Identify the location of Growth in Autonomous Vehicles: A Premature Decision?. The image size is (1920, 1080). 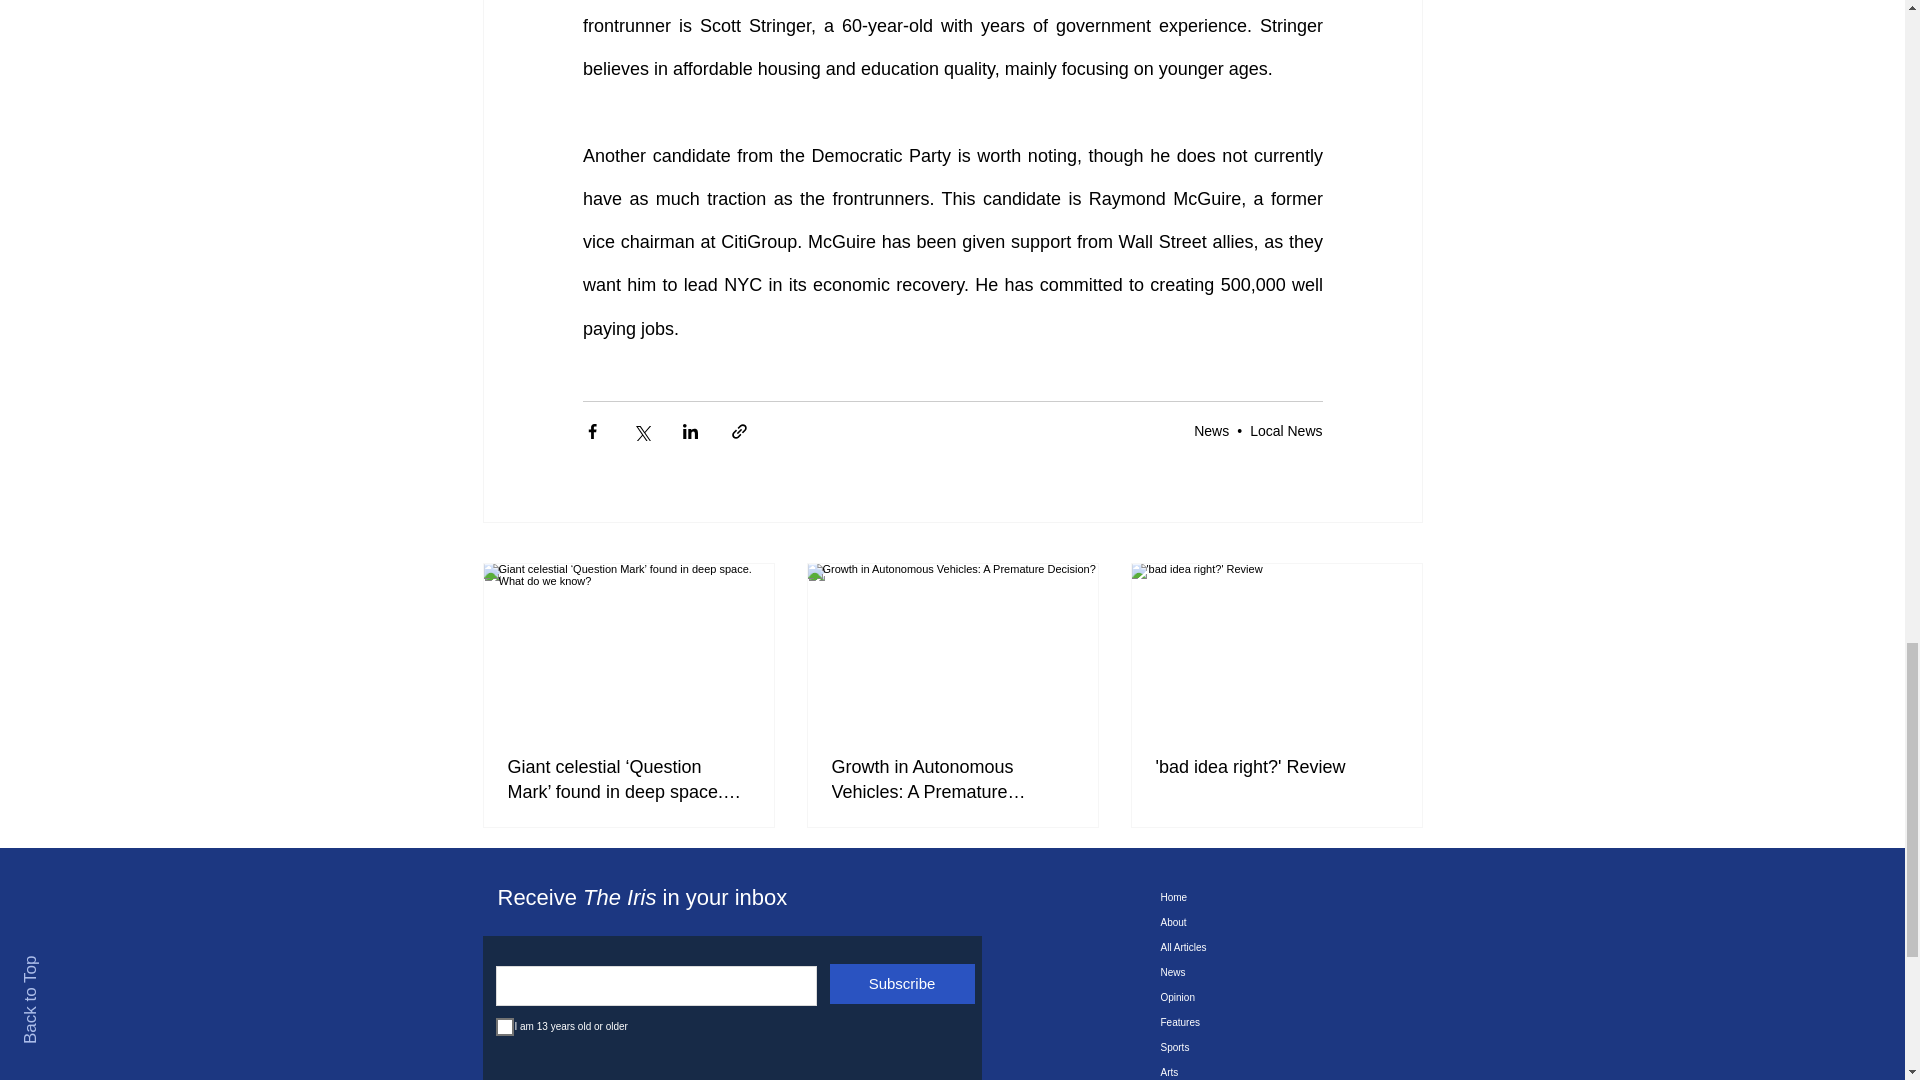
(952, 779).